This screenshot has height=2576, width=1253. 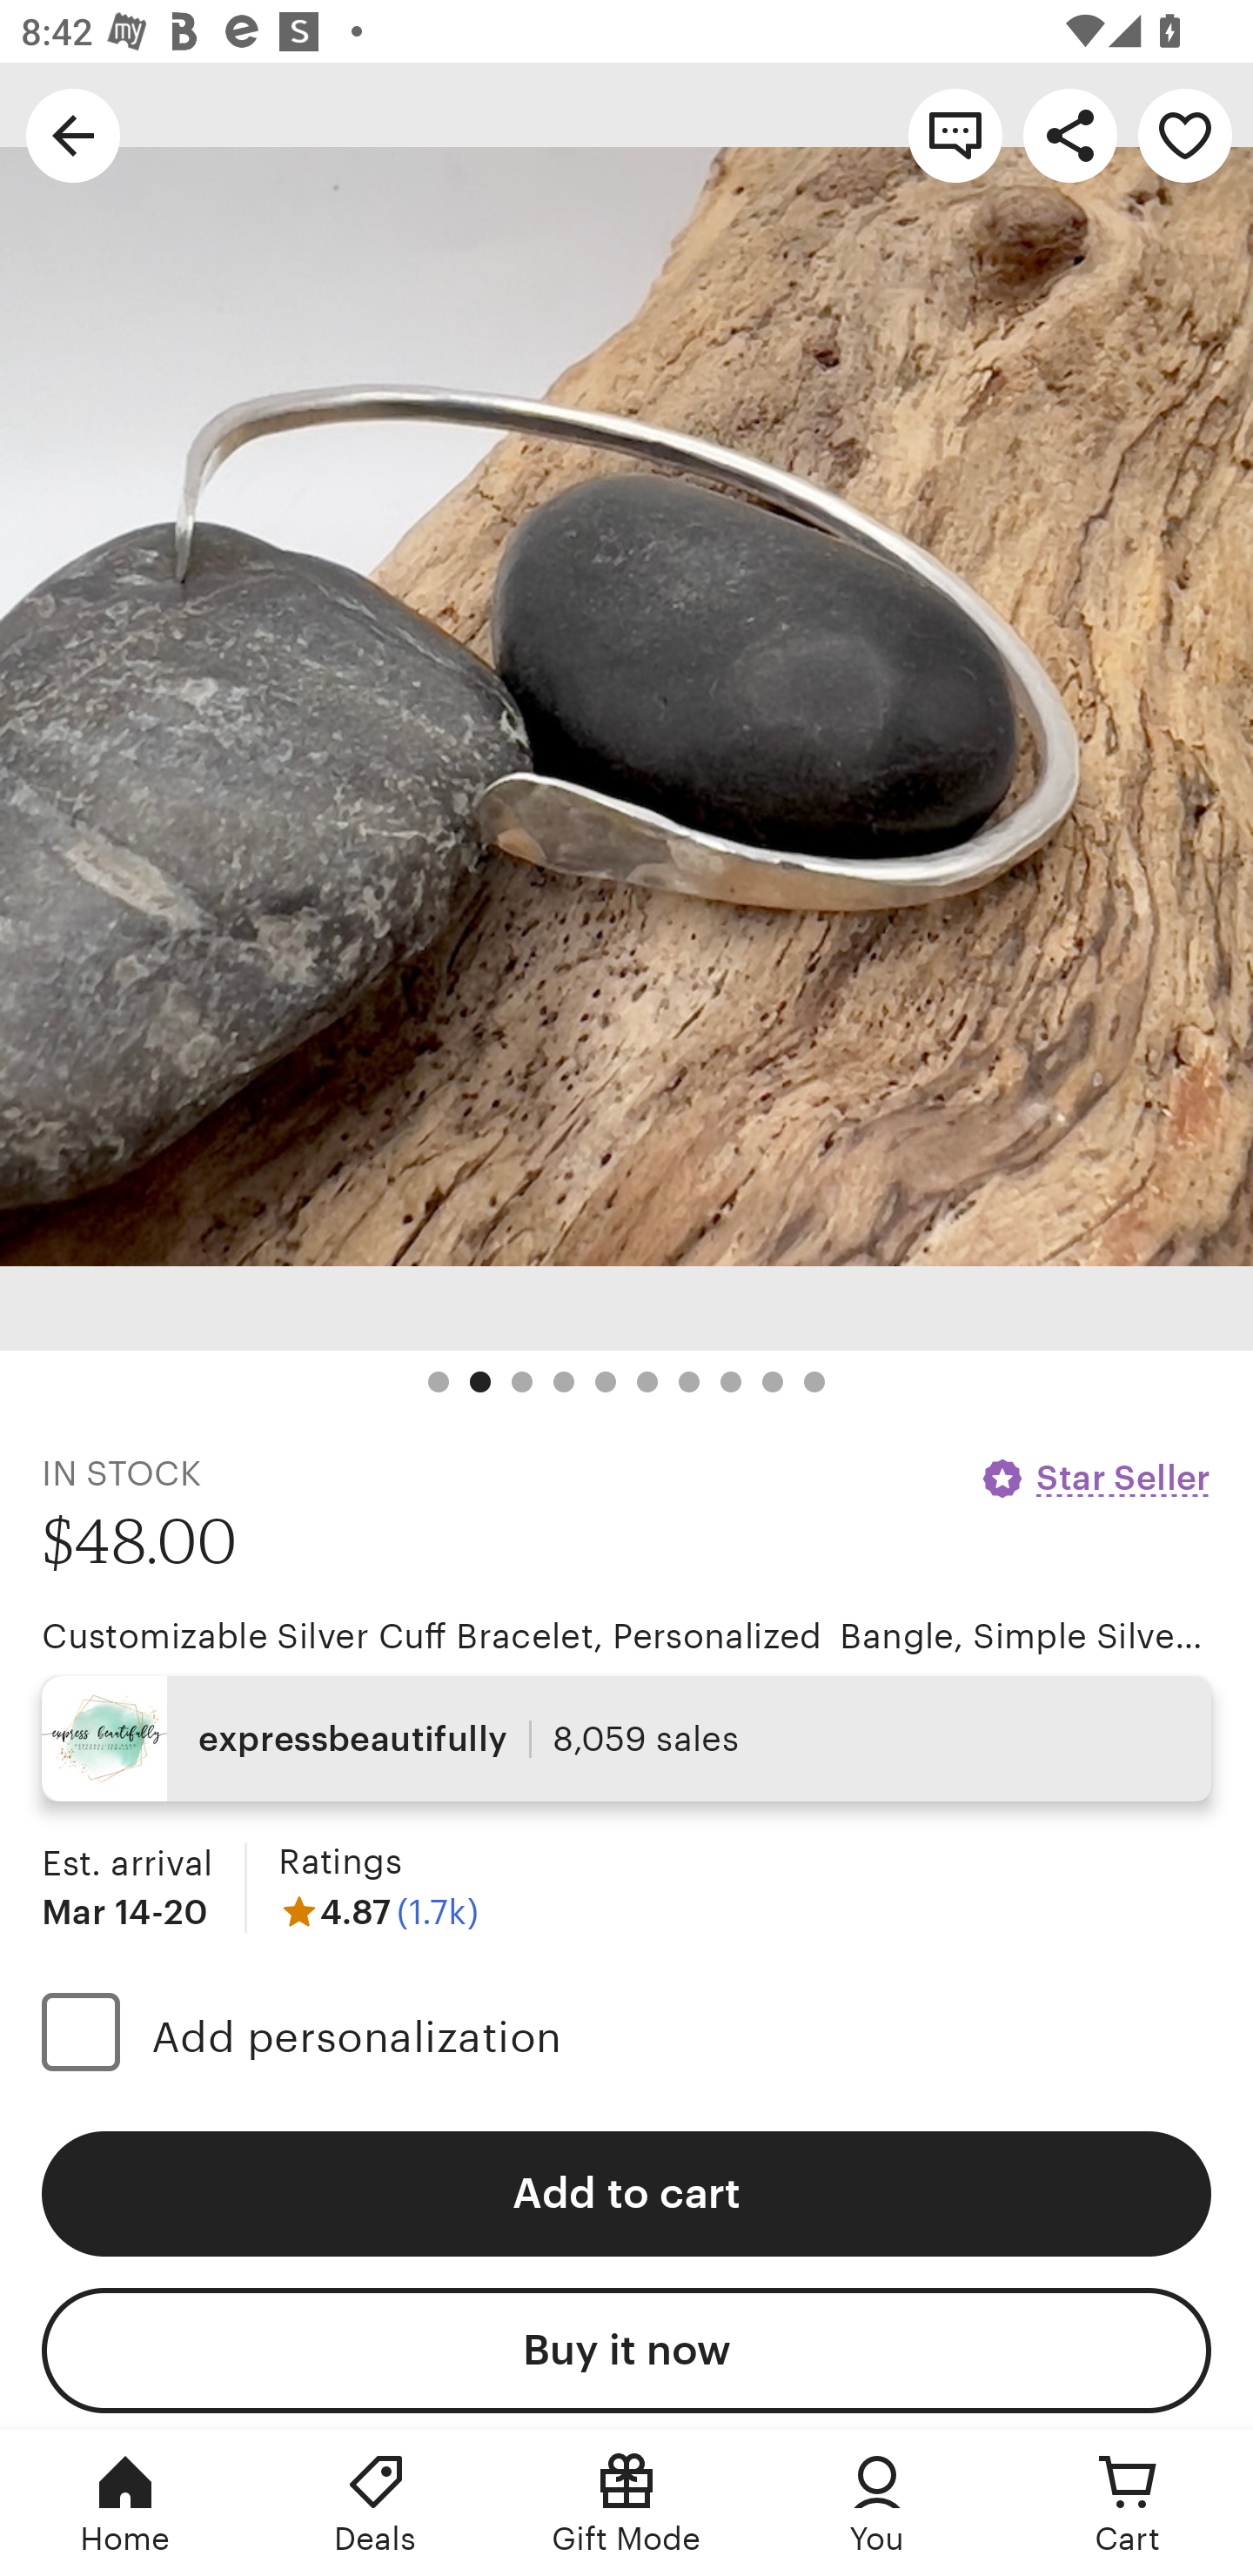 I want to click on Buy it now, so click(x=626, y=2350).